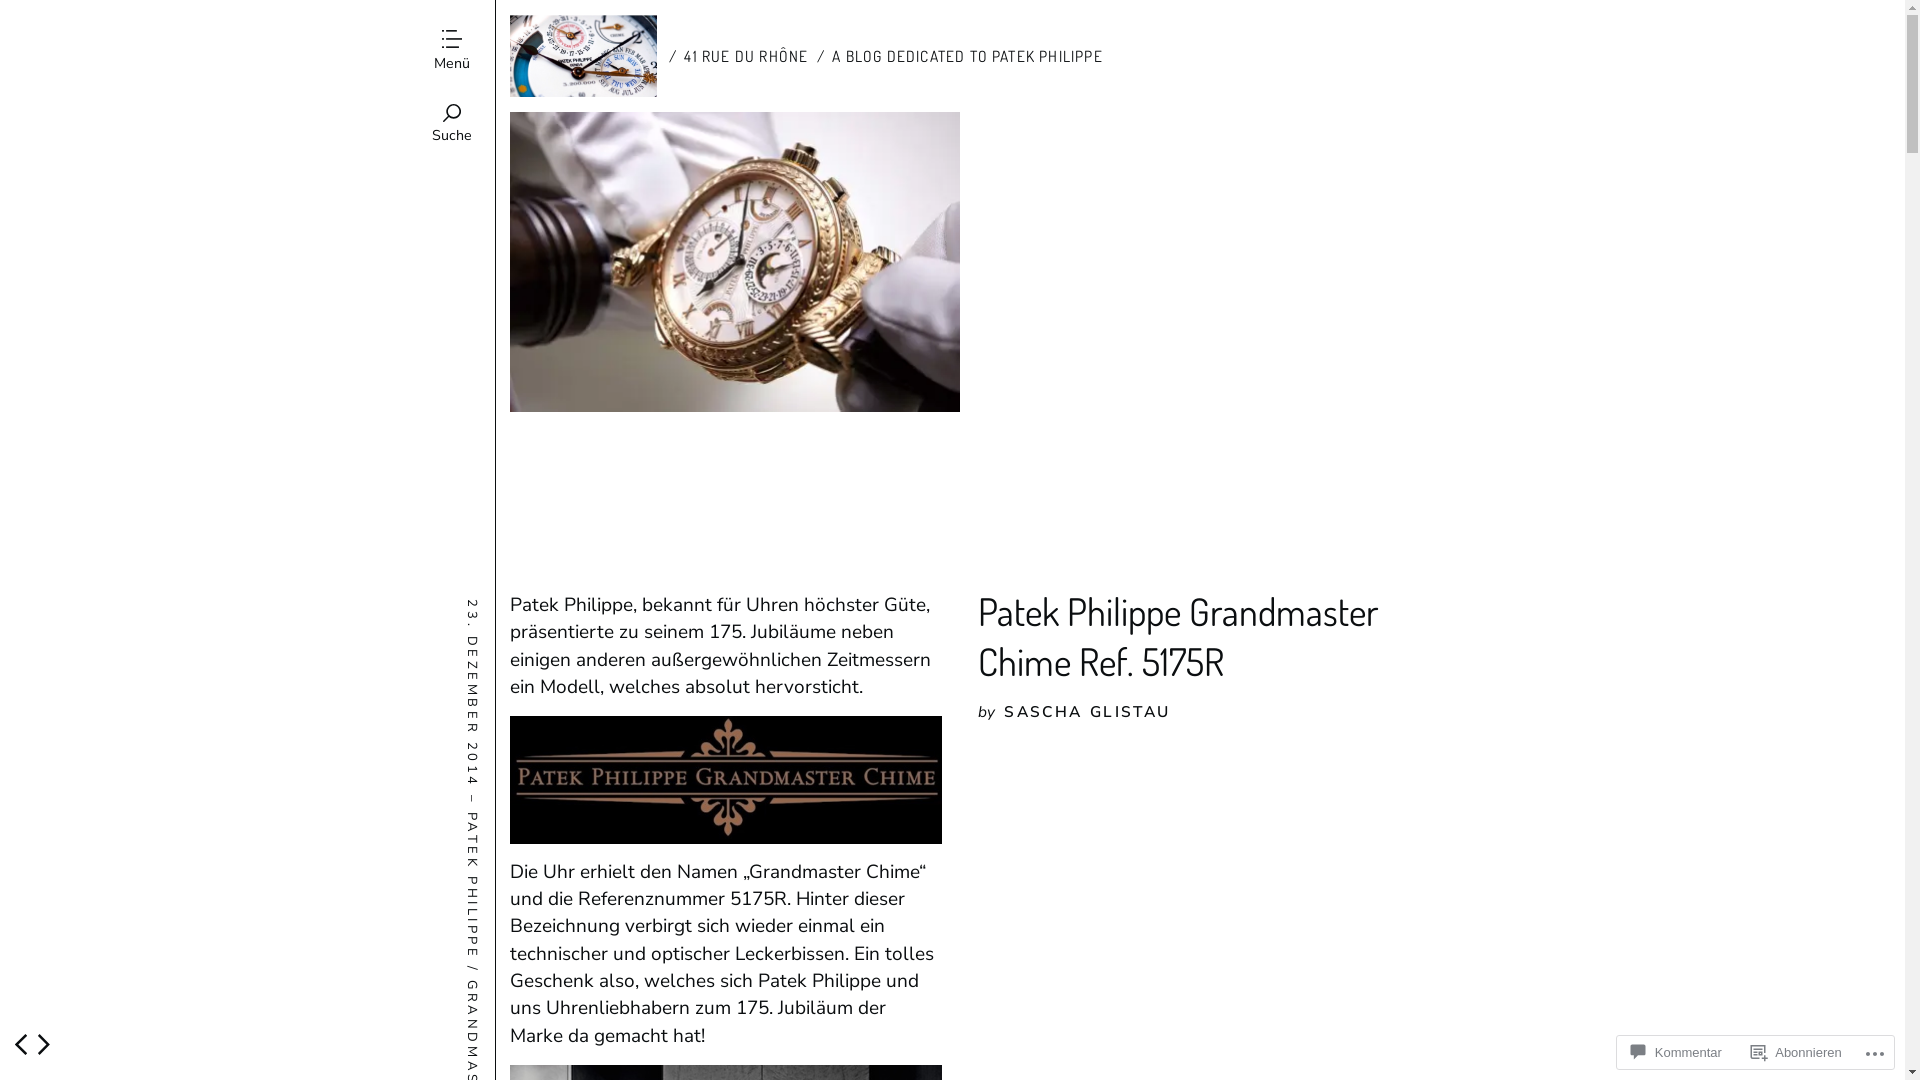  What do you see at coordinates (537, 821) in the screenshot?
I see `PATEK PHILIPPE` at bounding box center [537, 821].